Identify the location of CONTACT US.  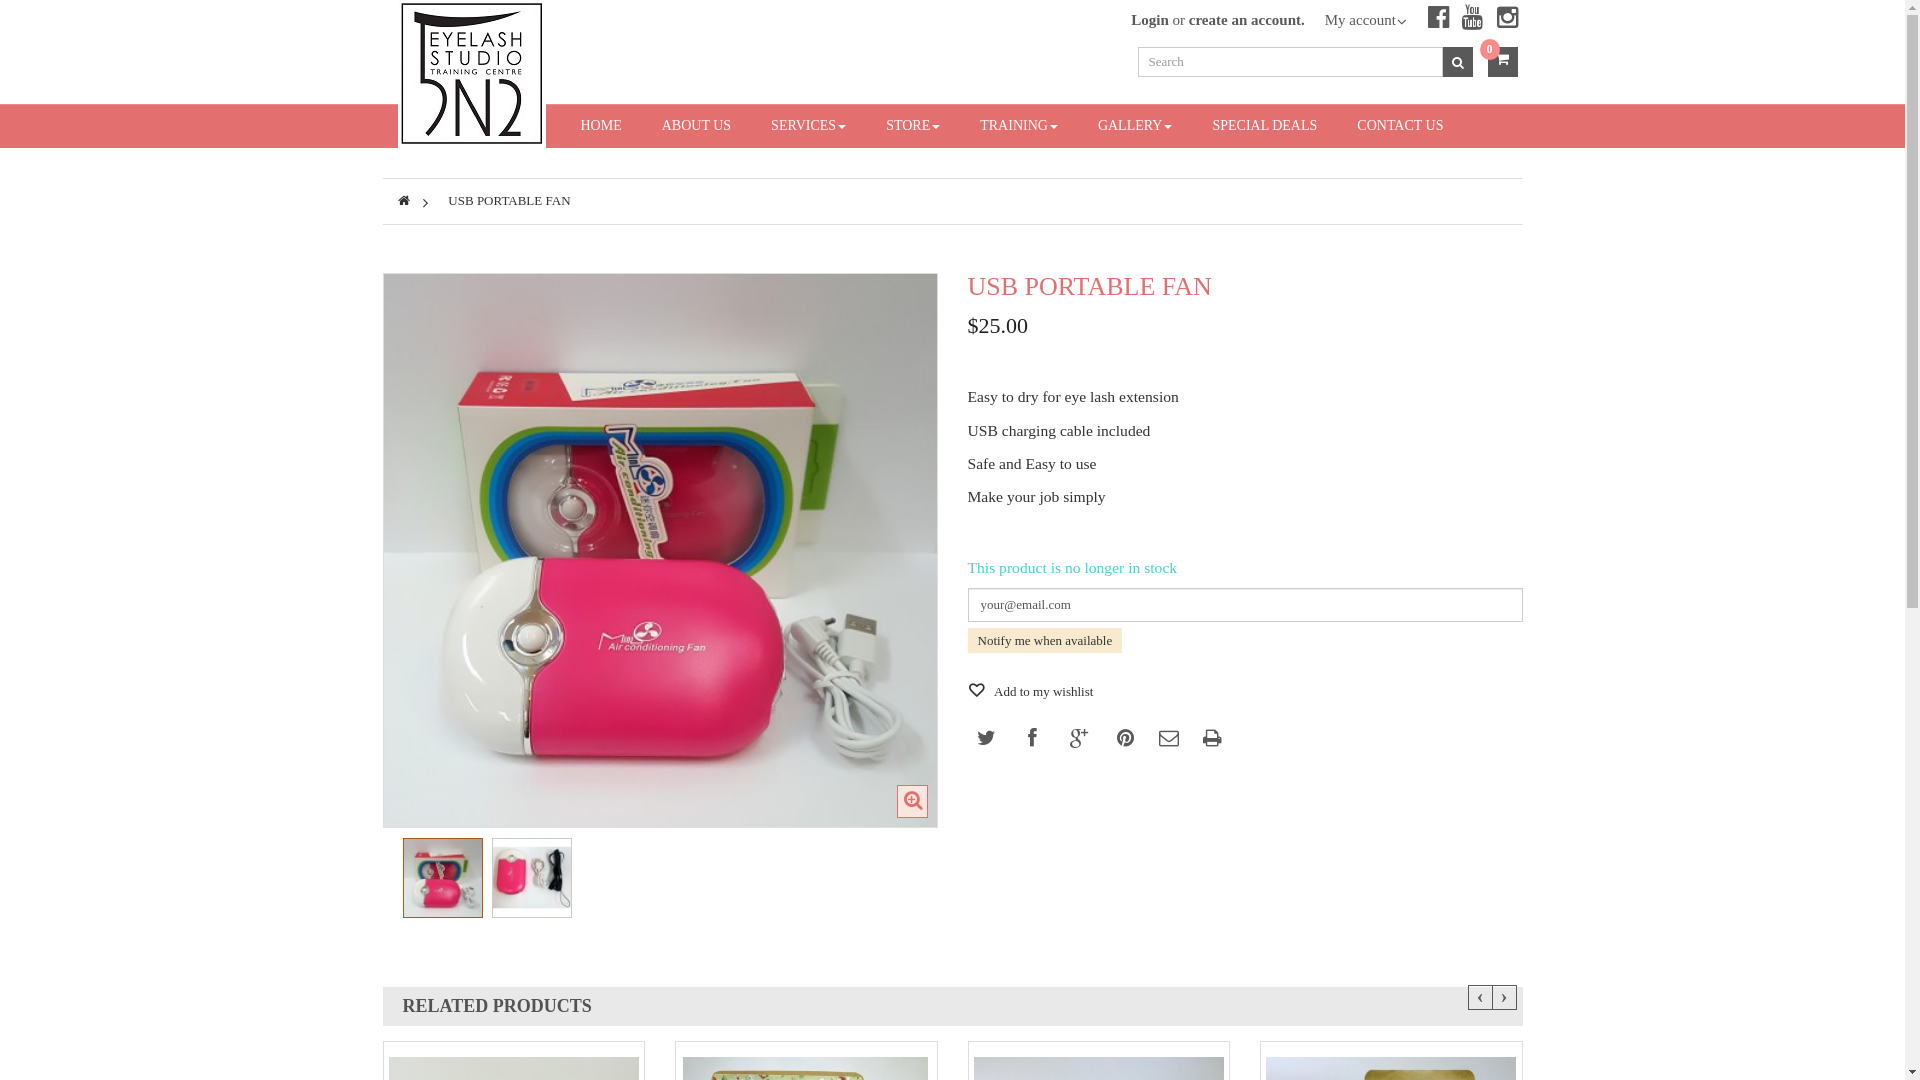
(1400, 126).